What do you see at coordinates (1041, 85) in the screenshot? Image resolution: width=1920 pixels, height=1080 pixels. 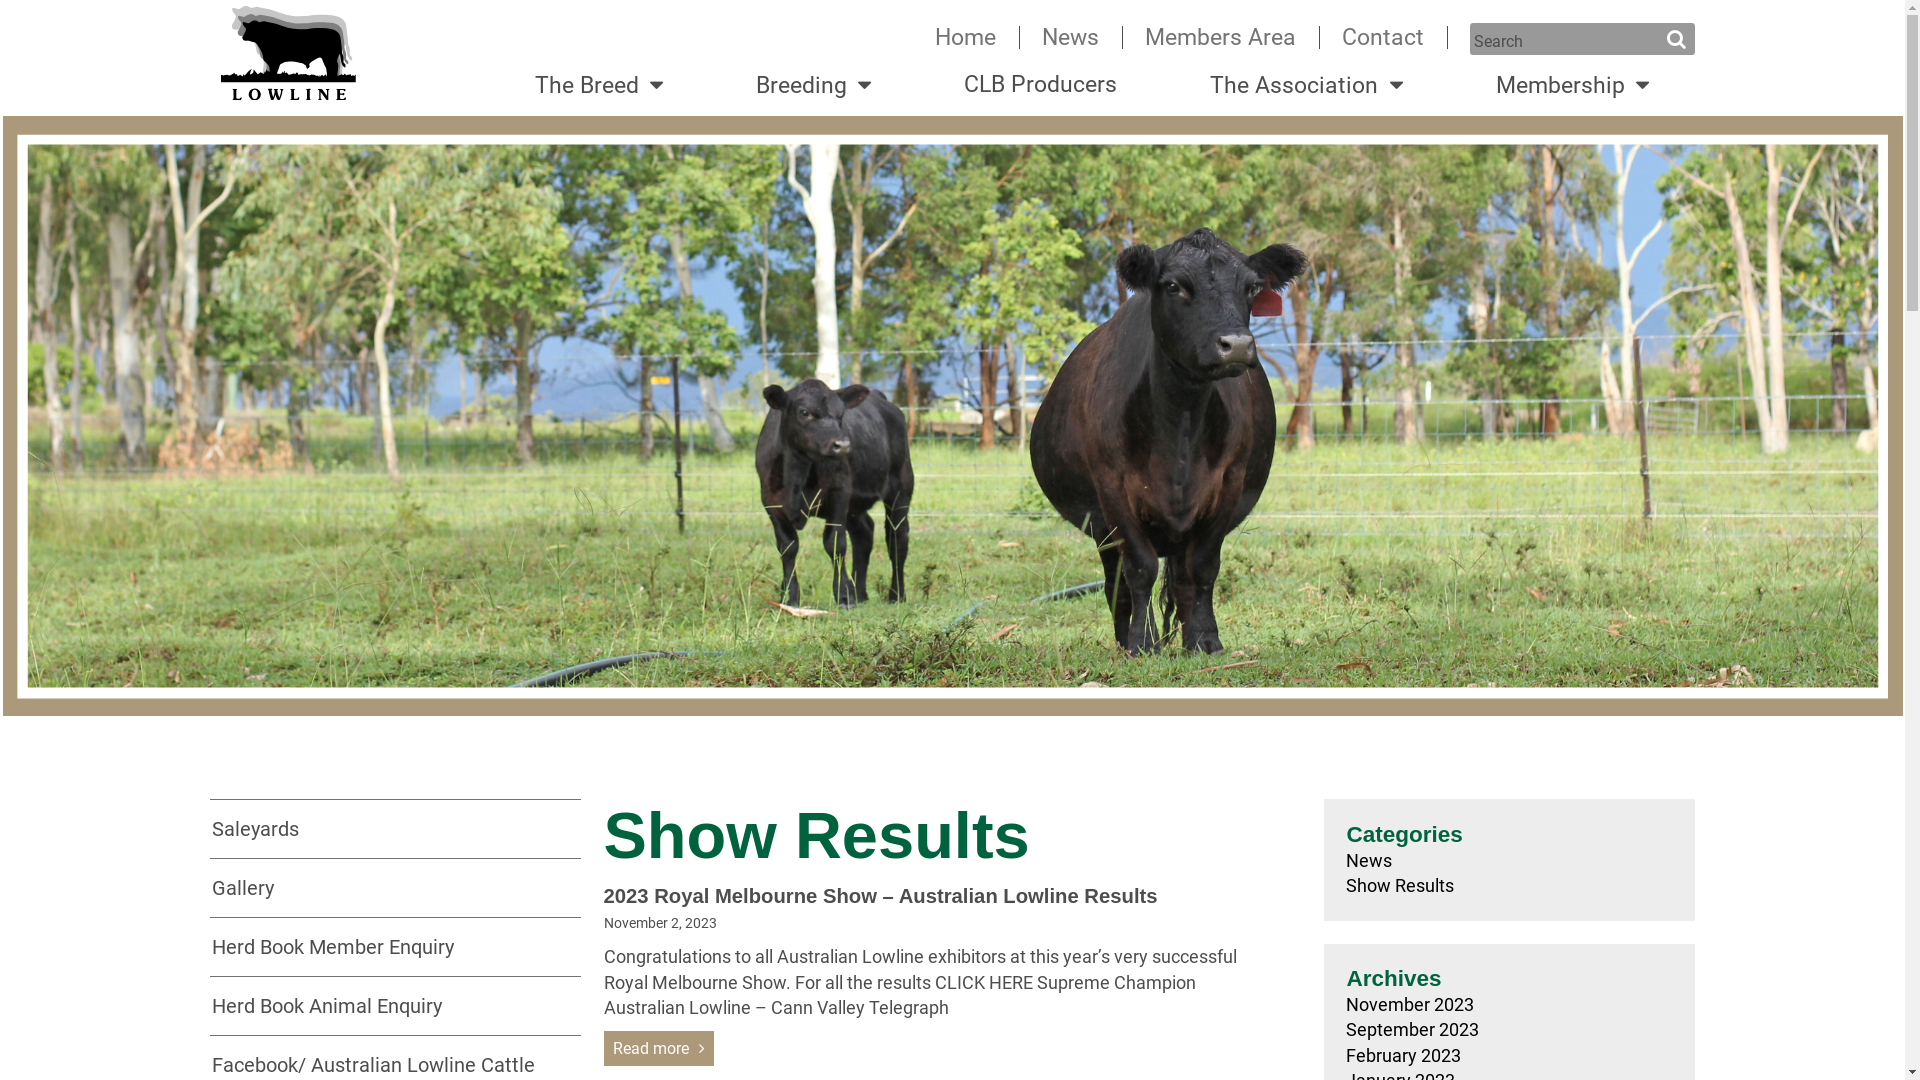 I see `CLB Producers` at bounding box center [1041, 85].